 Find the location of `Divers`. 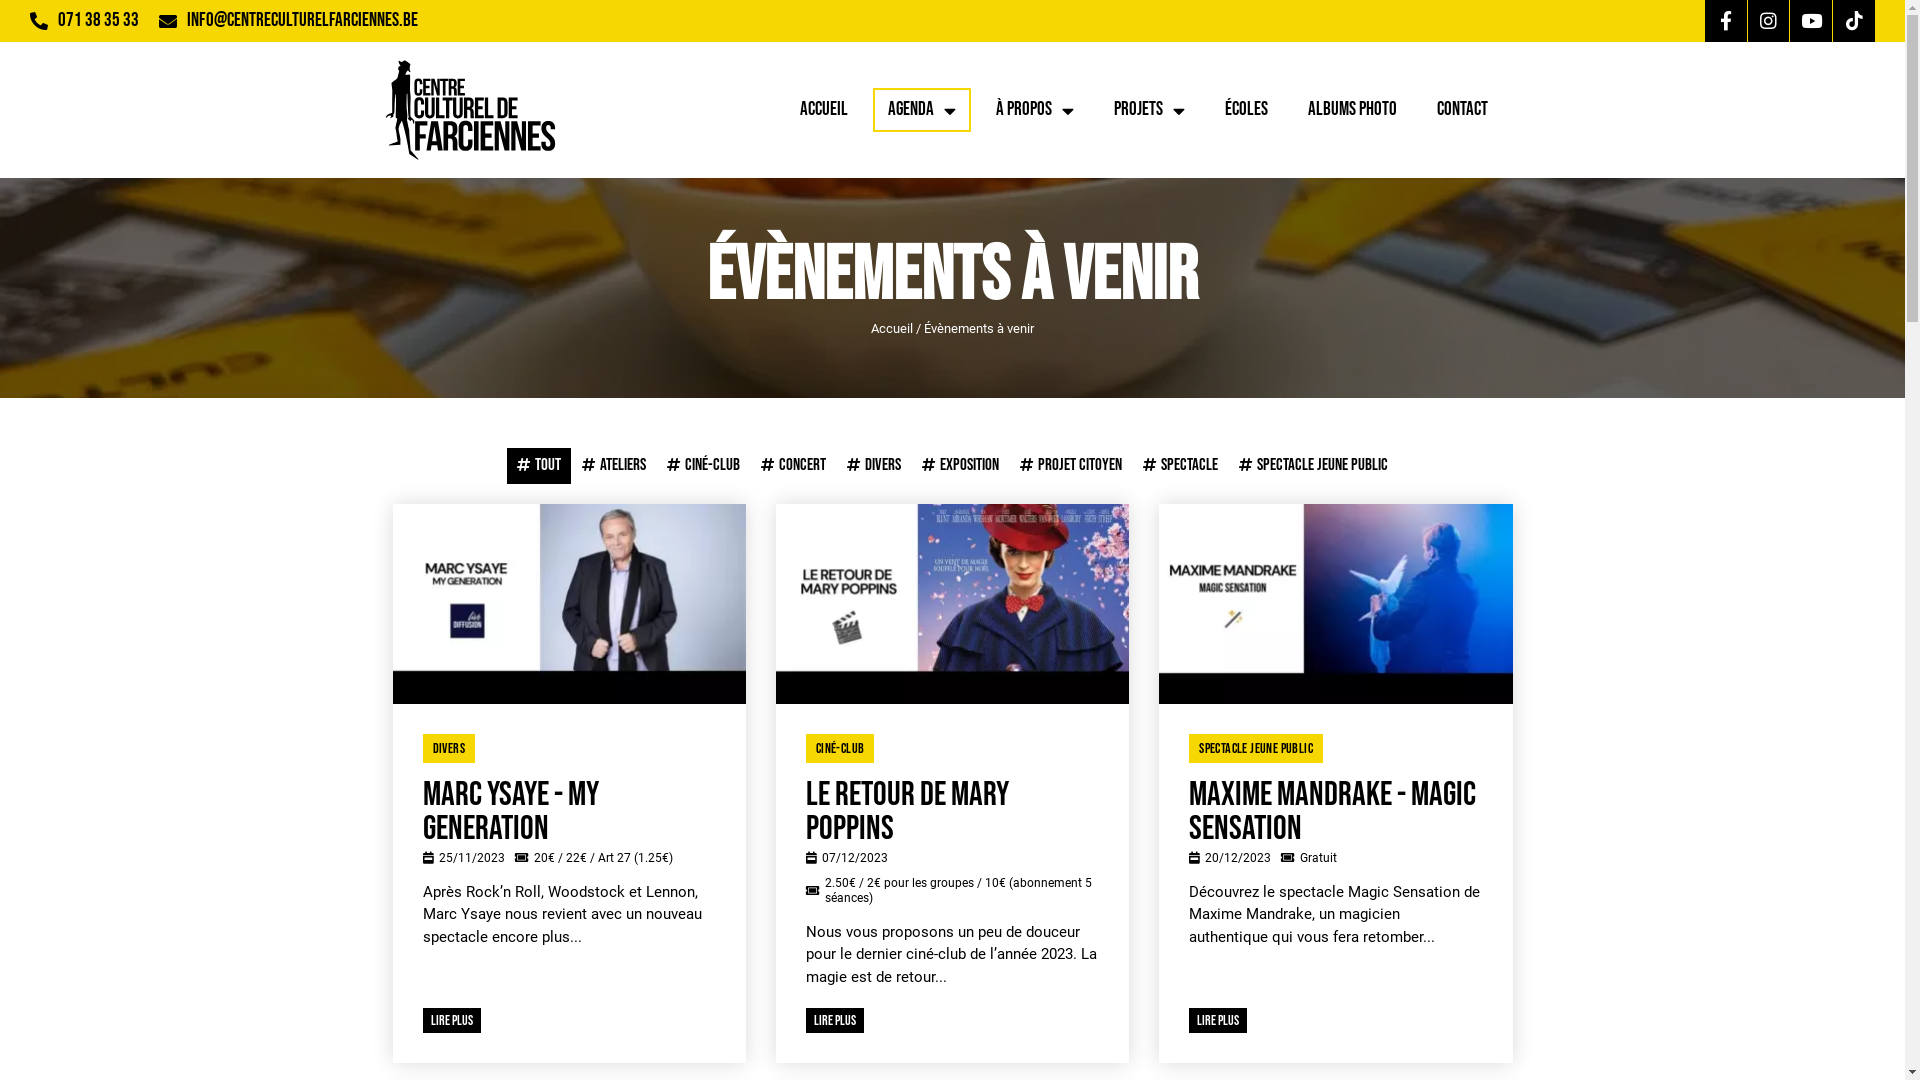

Divers is located at coordinates (448, 748).